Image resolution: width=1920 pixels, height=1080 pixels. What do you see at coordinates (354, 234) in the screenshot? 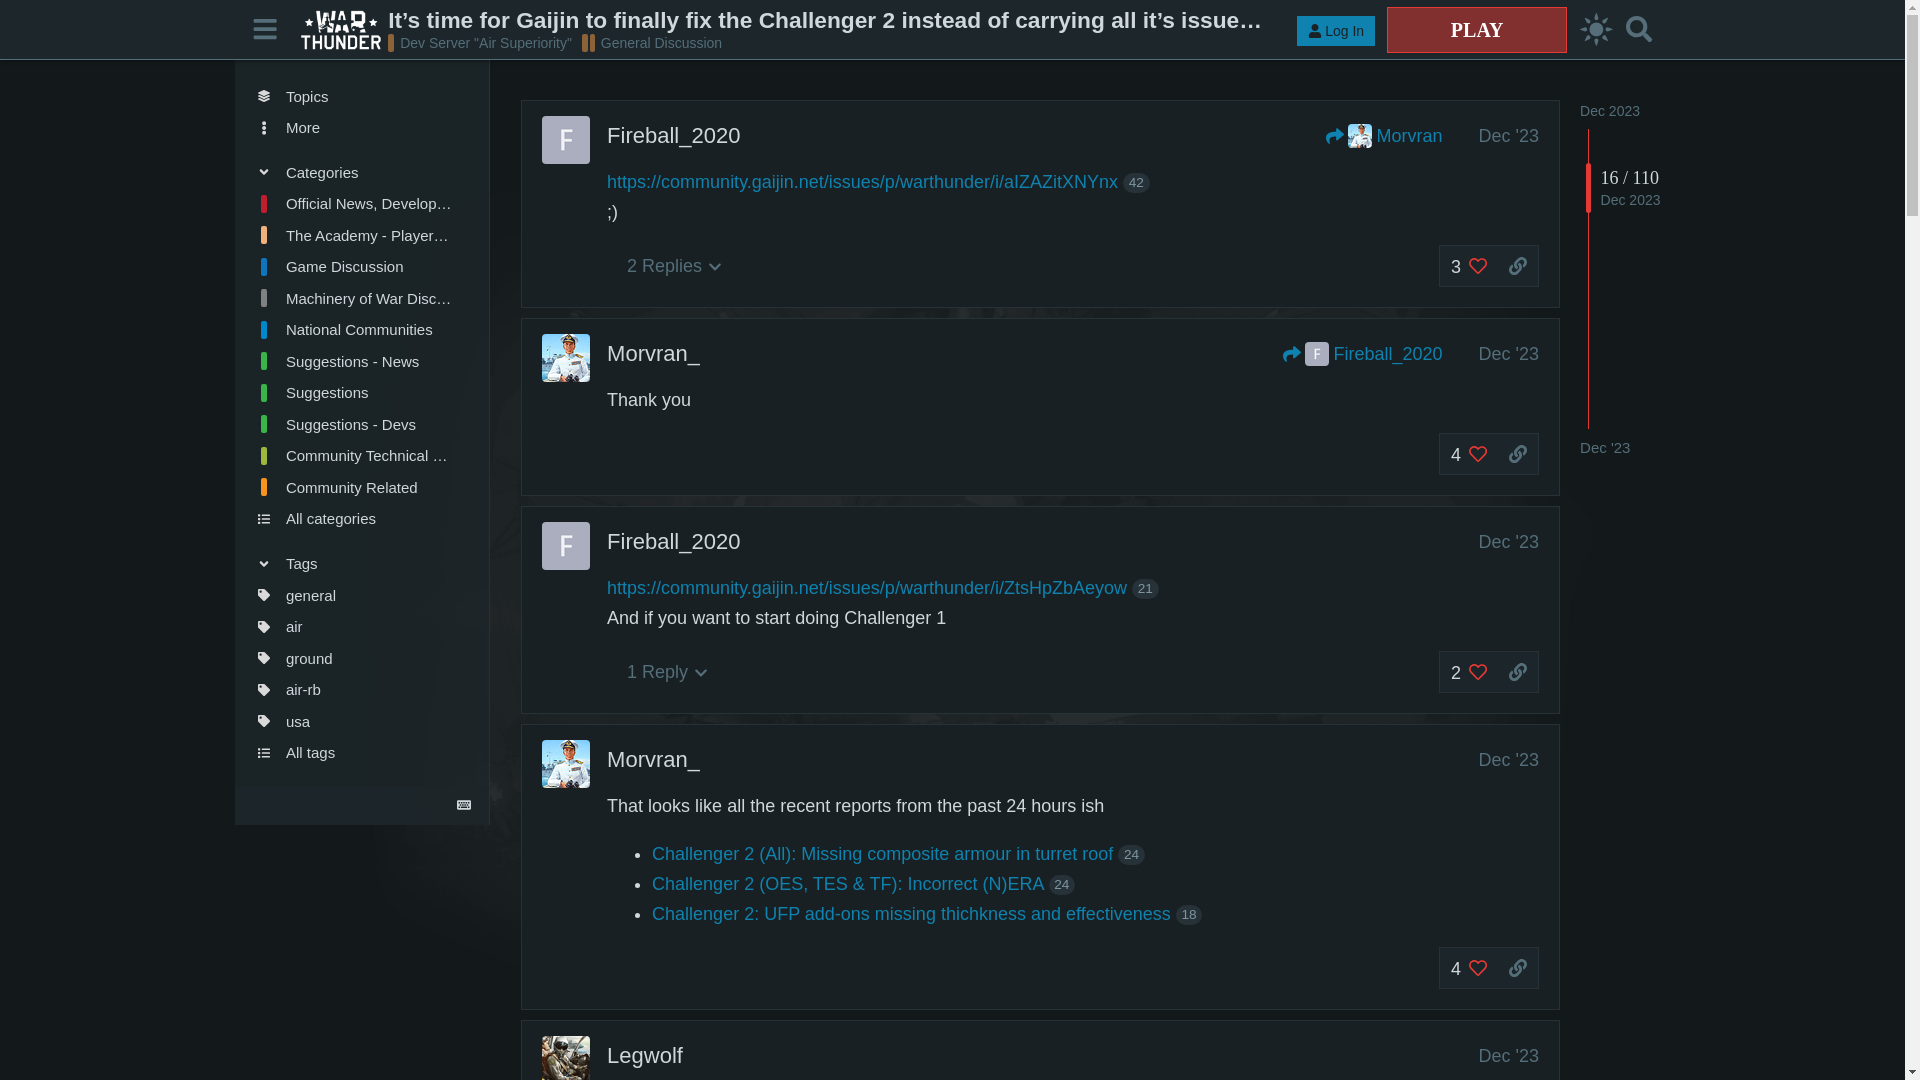
I see `The Academy - Players helping Players` at bounding box center [354, 234].